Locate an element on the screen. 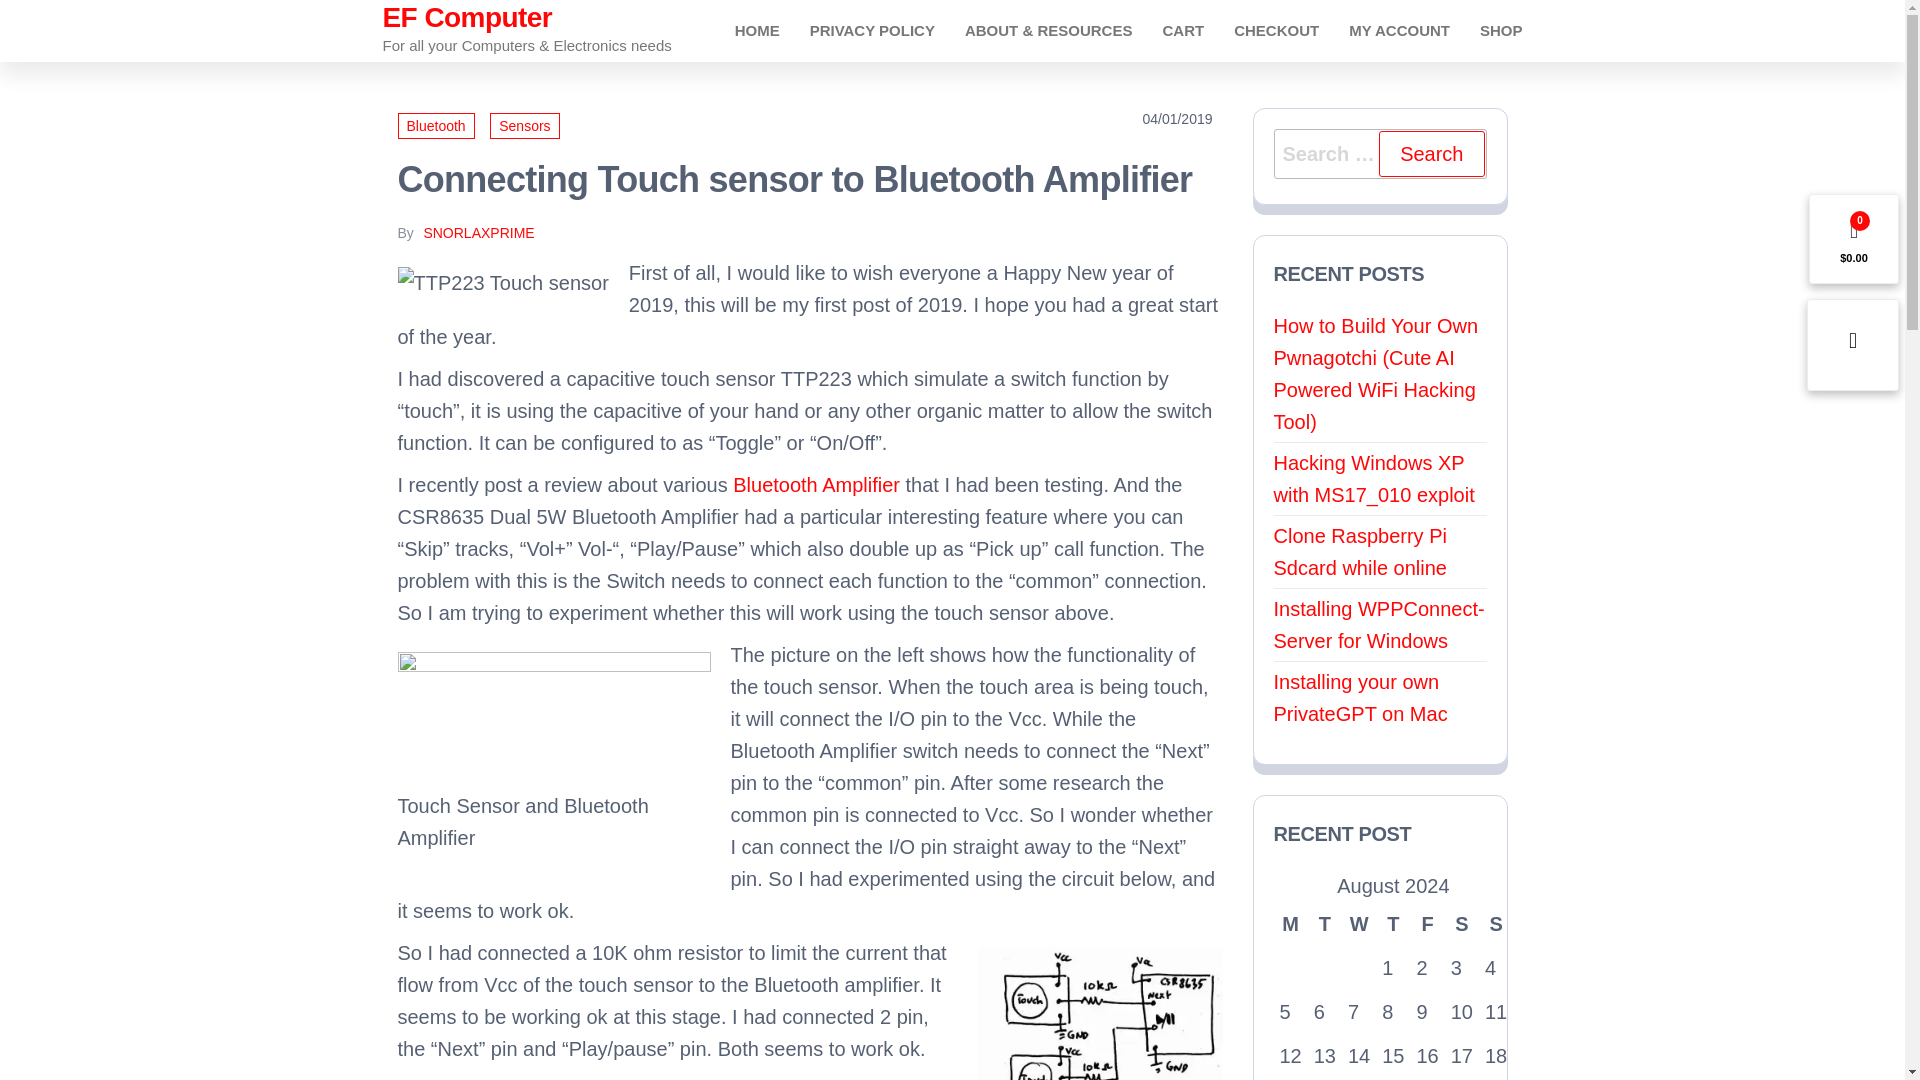 This screenshot has height=1080, width=1920. PRIVACY POLICY is located at coordinates (872, 30).